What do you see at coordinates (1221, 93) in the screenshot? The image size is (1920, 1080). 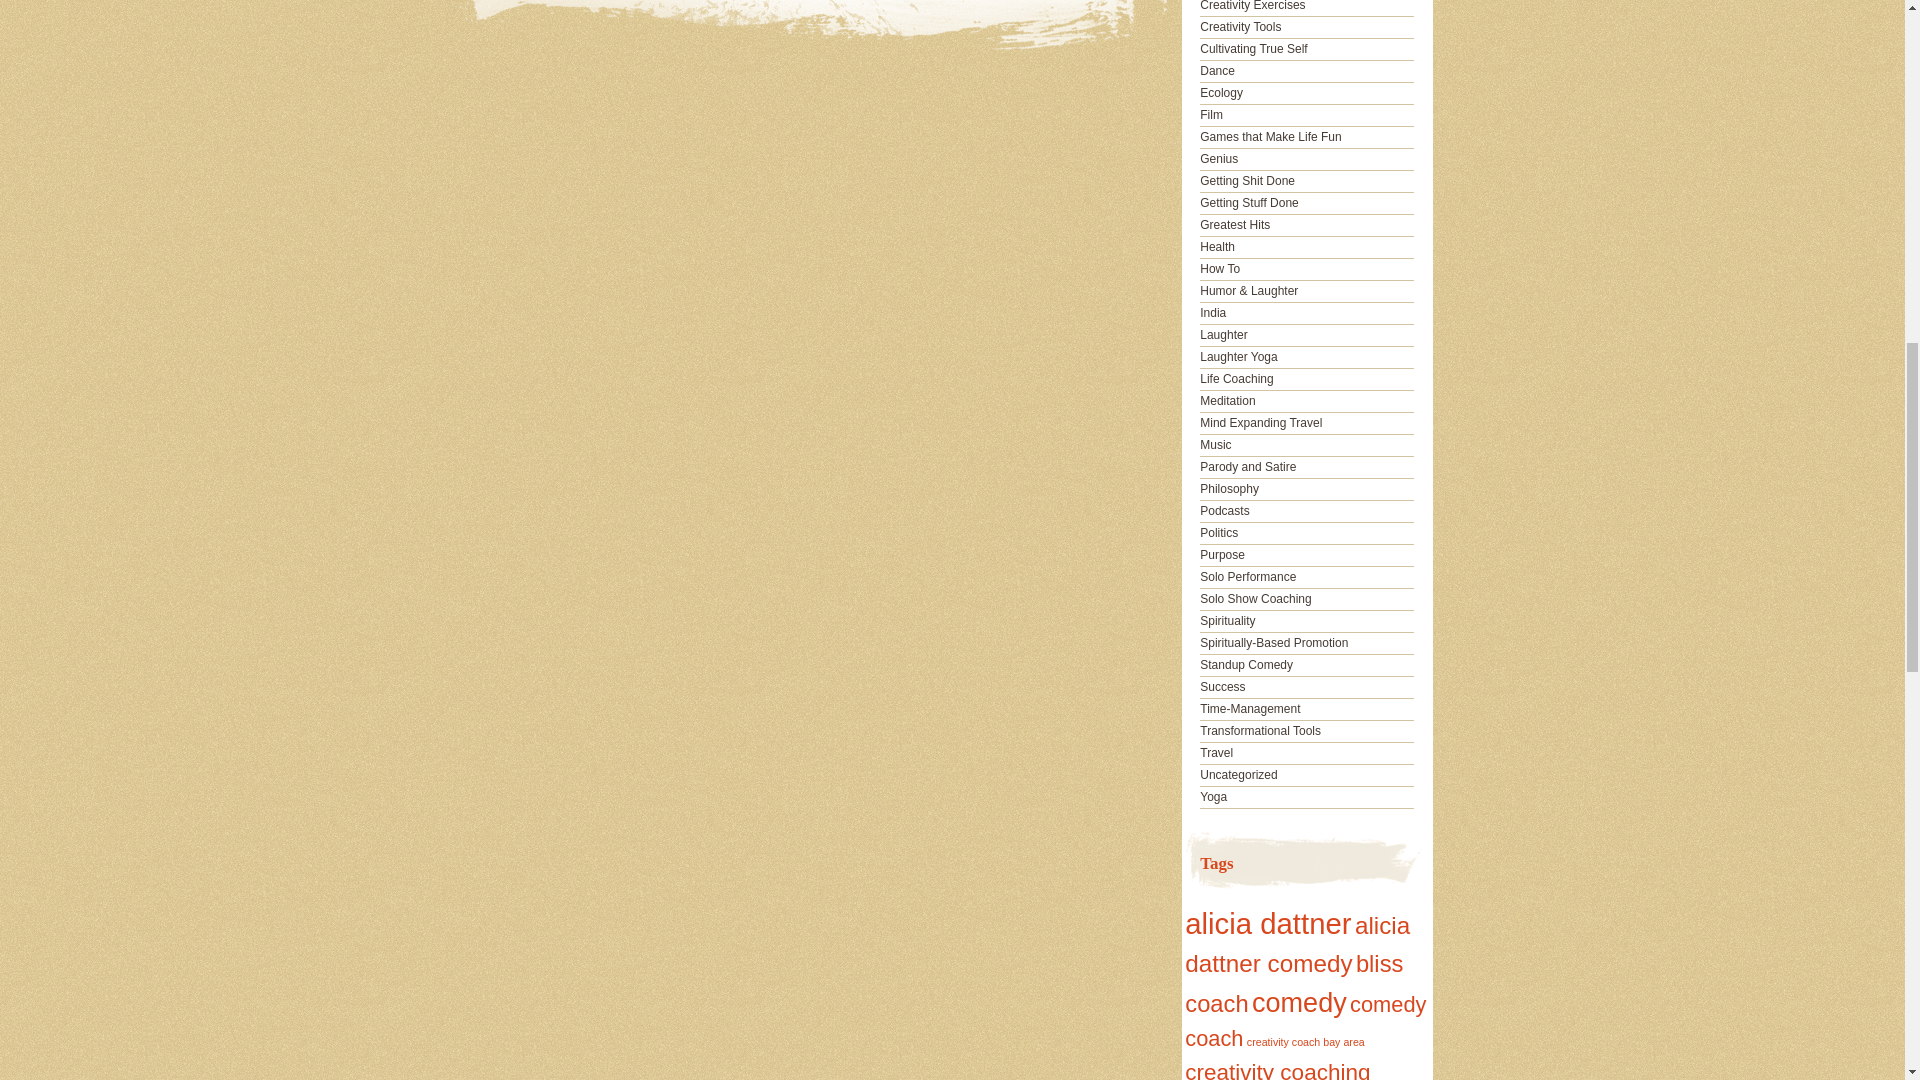 I see `Ecology` at bounding box center [1221, 93].